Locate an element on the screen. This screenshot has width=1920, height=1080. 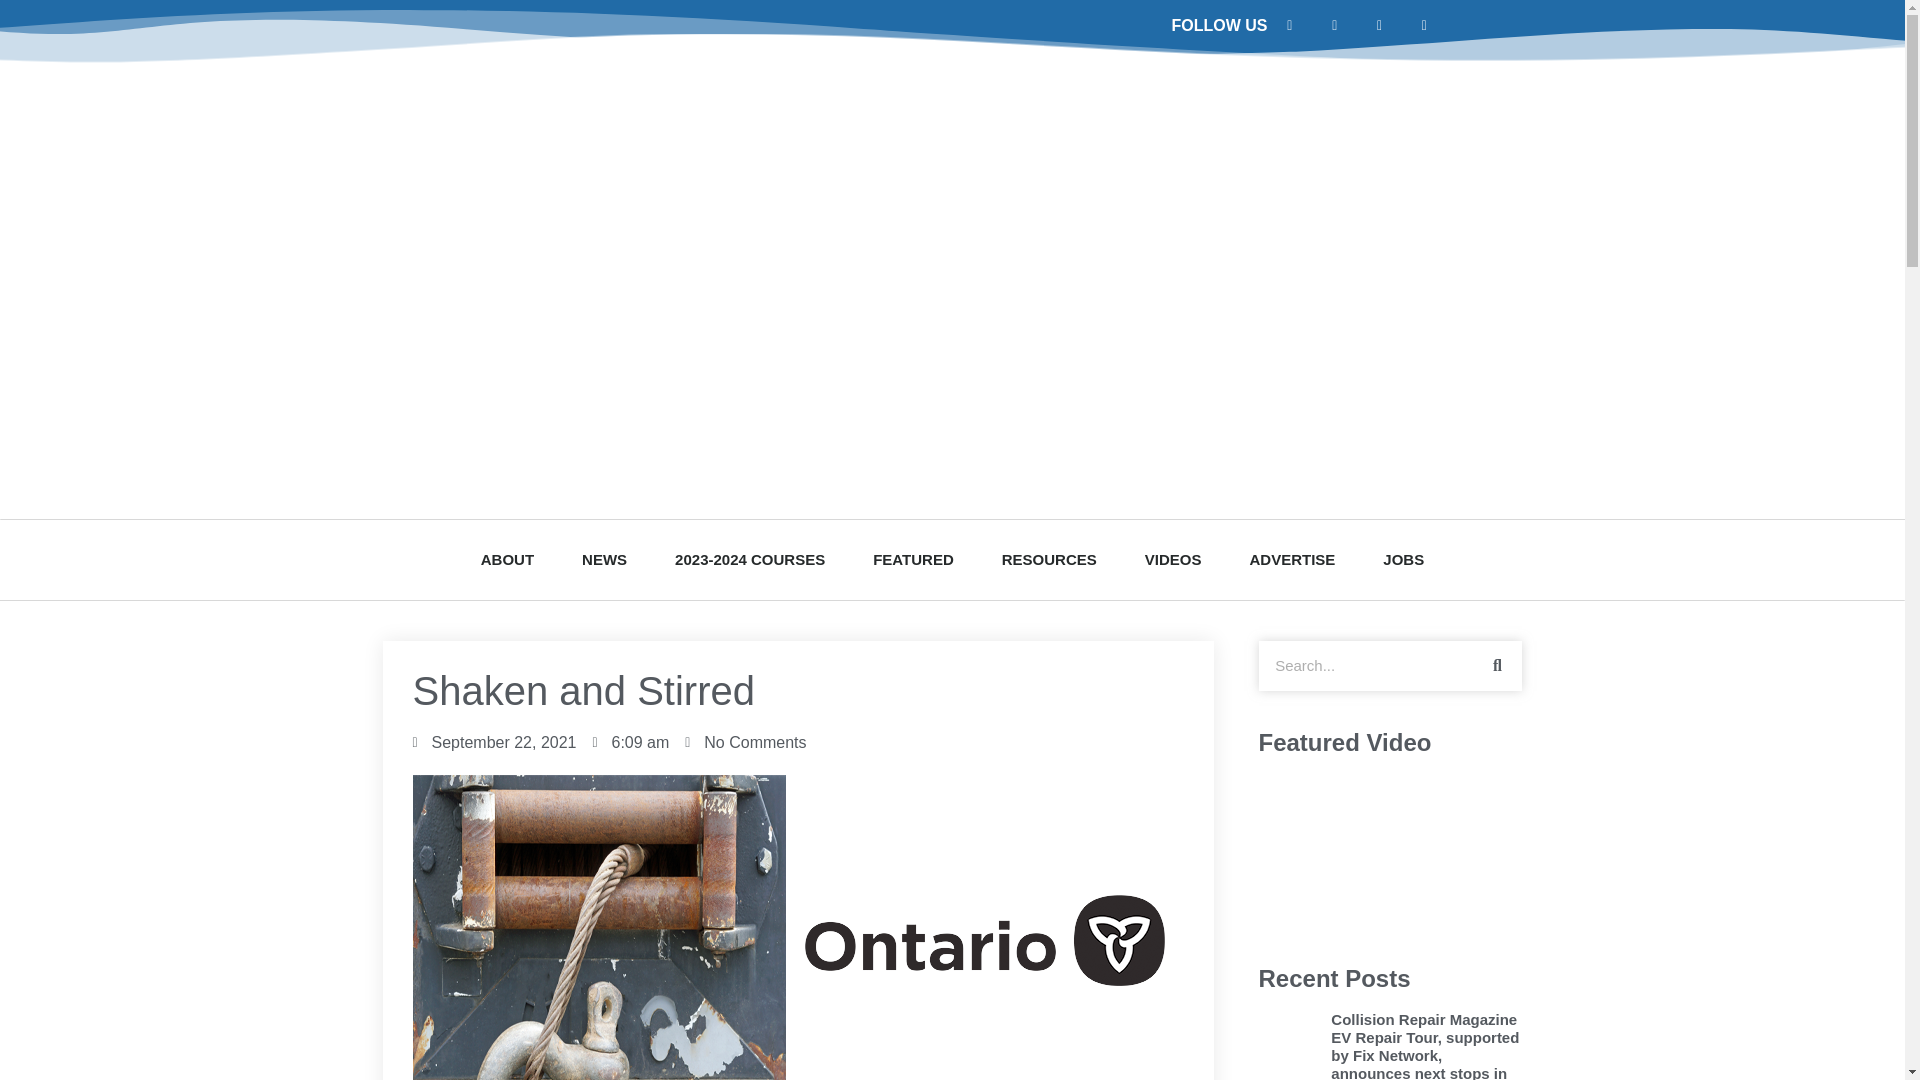
ABOUT is located at coordinates (507, 560).